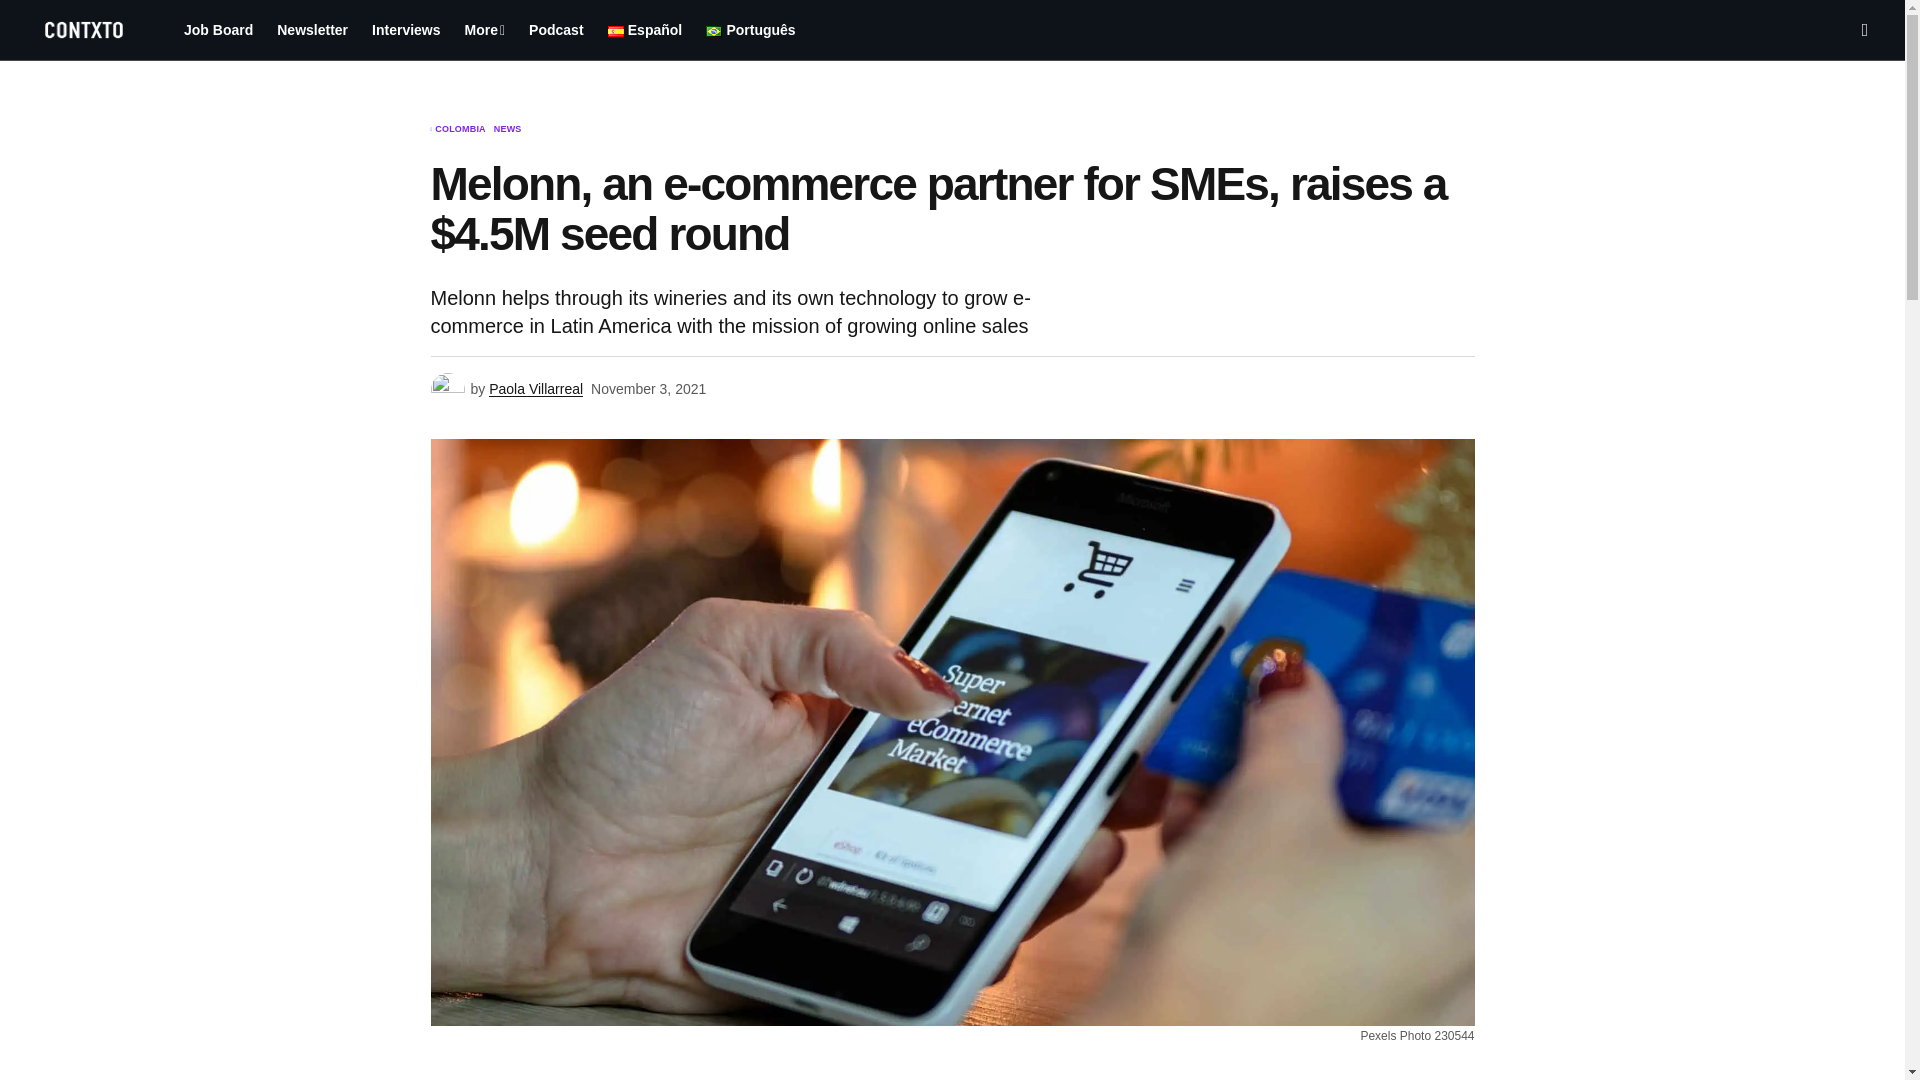  Describe the element at coordinates (536, 390) in the screenshot. I see `Paola Villarreal` at that location.